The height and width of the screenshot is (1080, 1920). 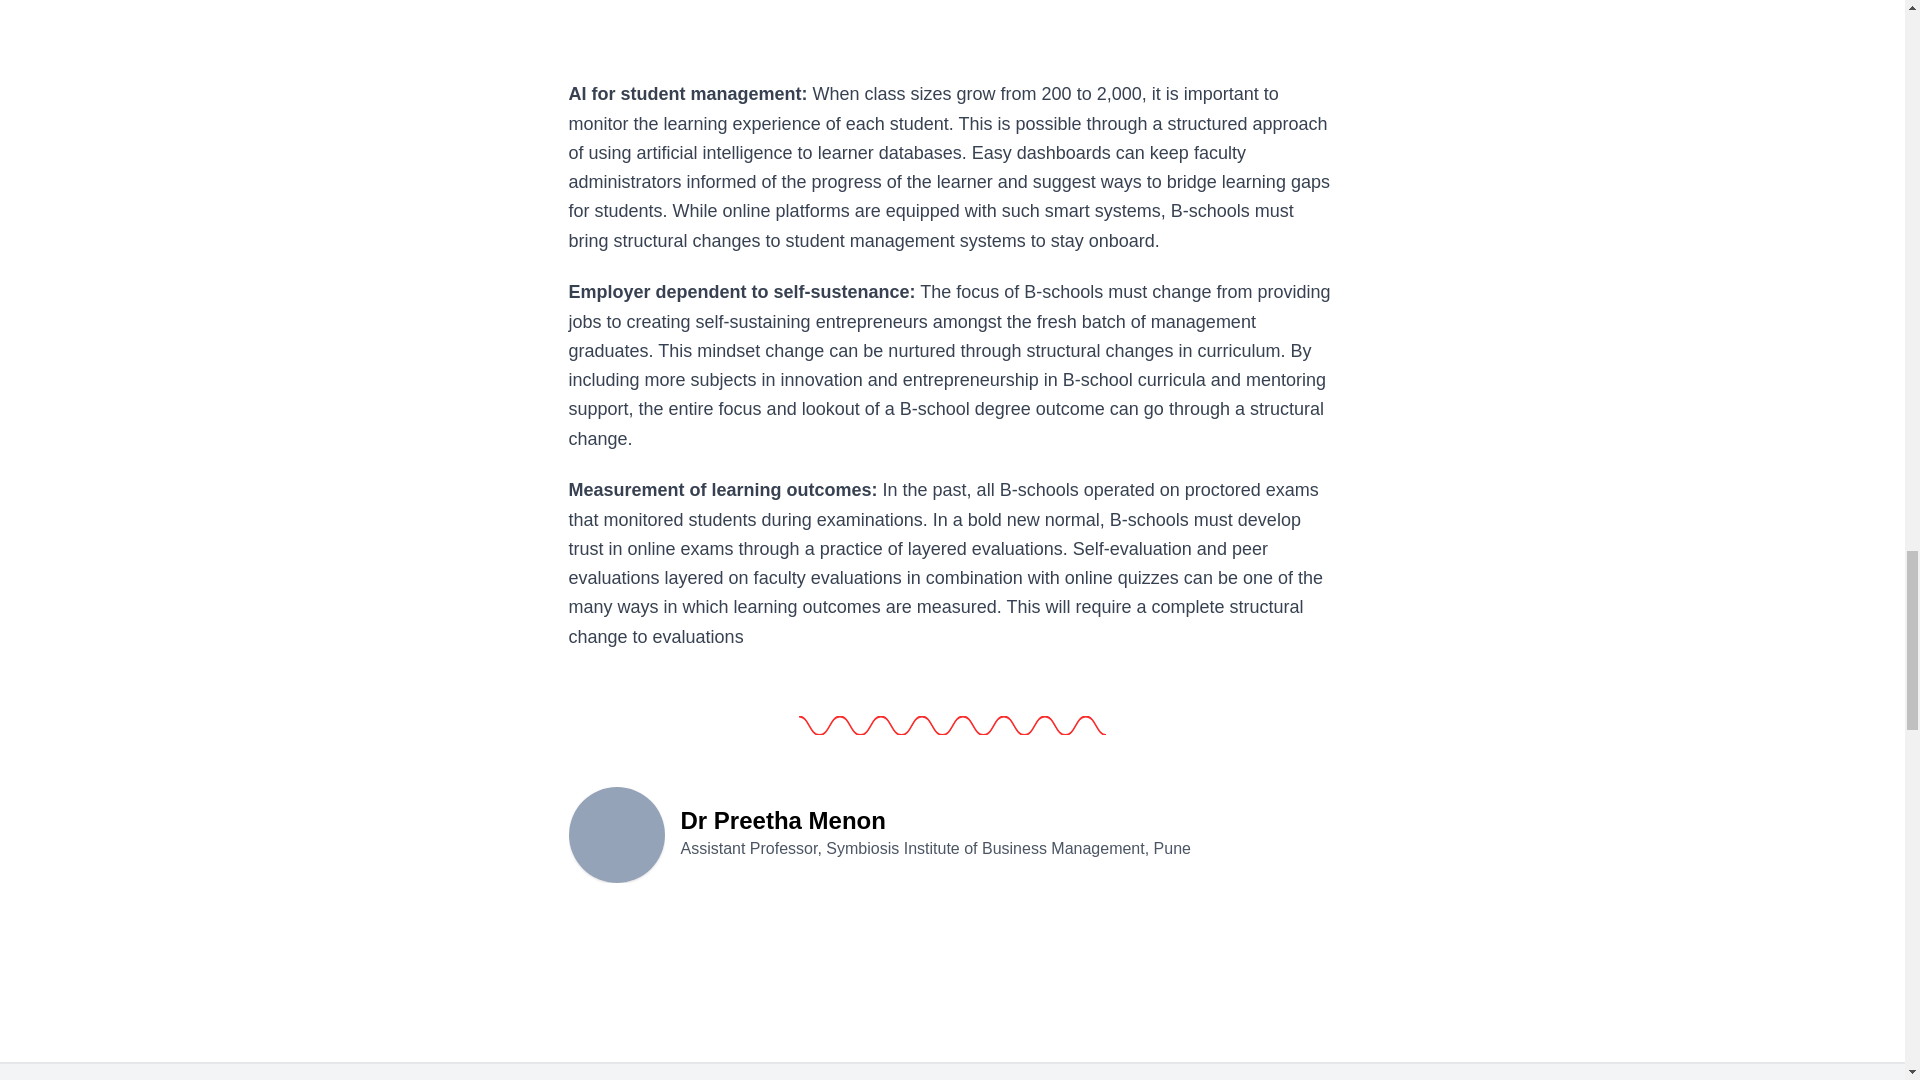 What do you see at coordinates (616, 833) in the screenshot?
I see `Dr Preetha Menon` at bounding box center [616, 833].